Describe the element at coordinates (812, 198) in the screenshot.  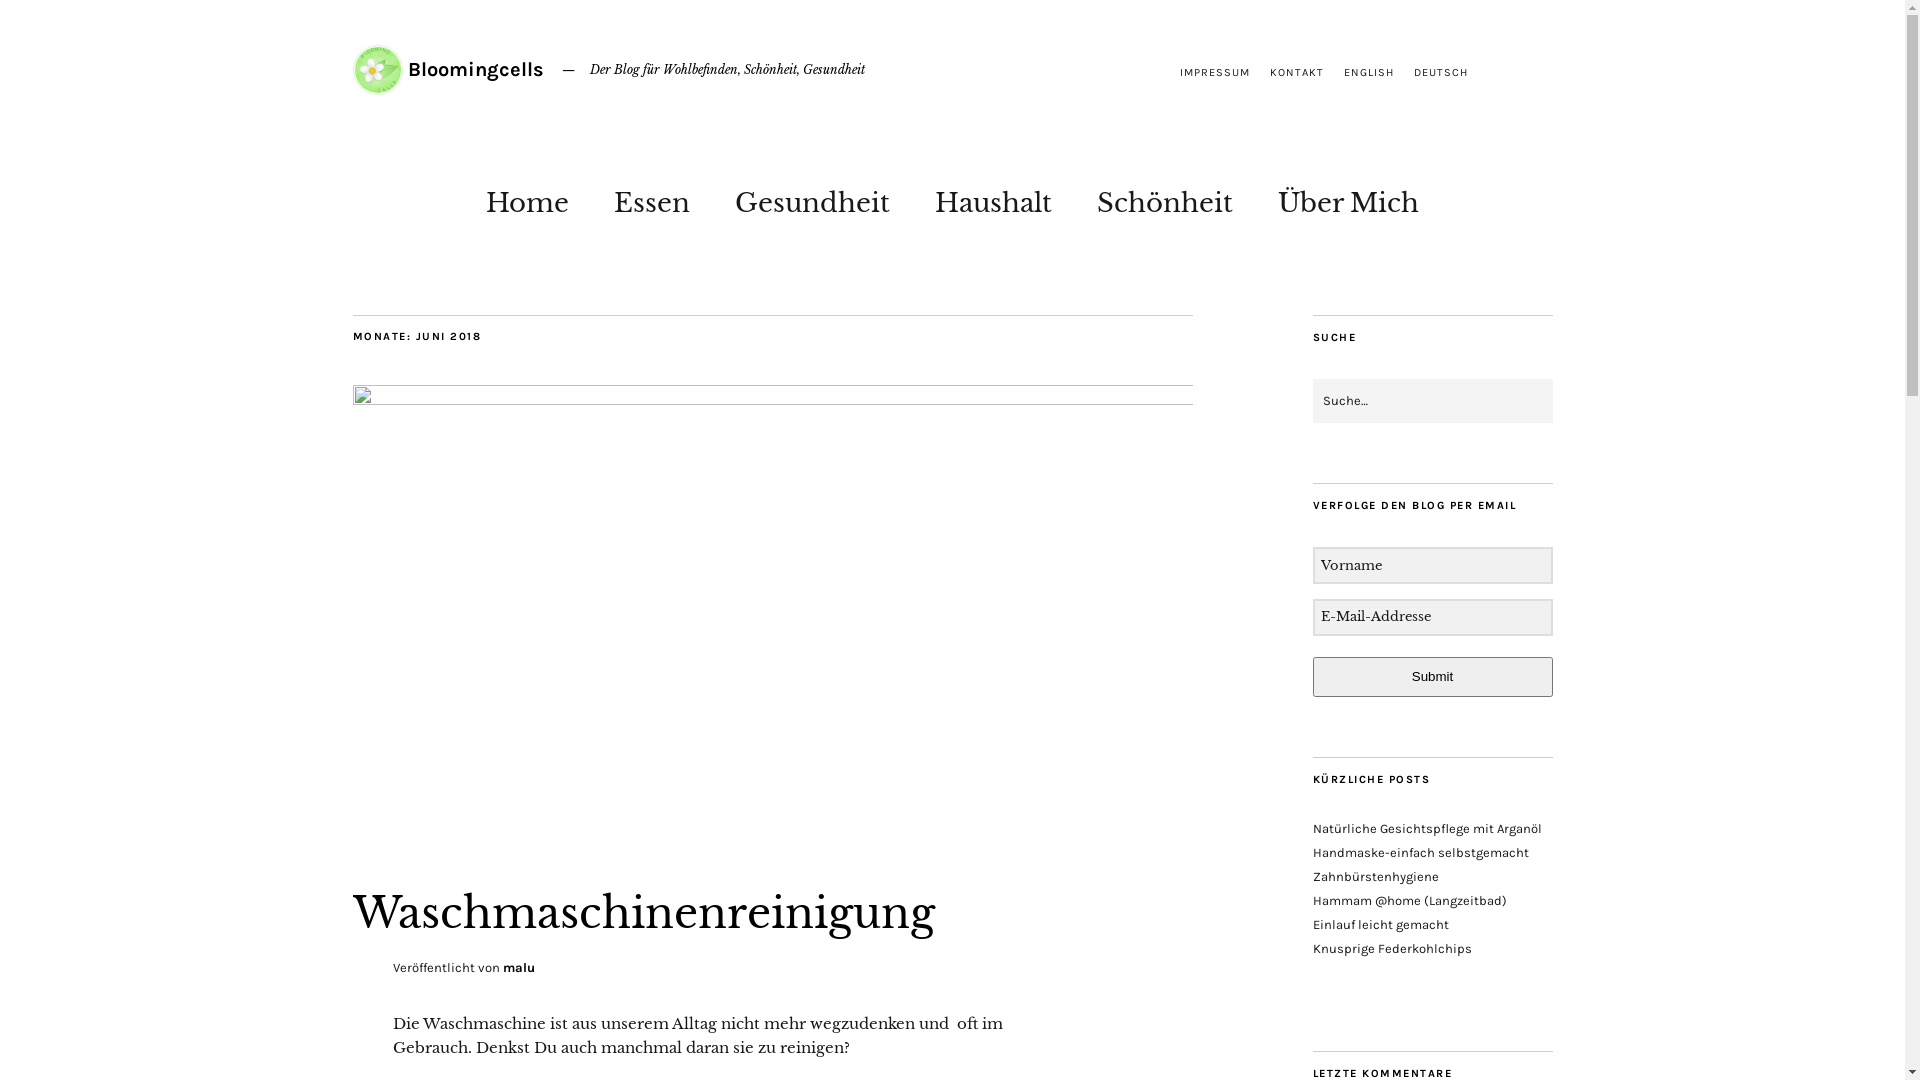
I see `Gesundheit` at that location.